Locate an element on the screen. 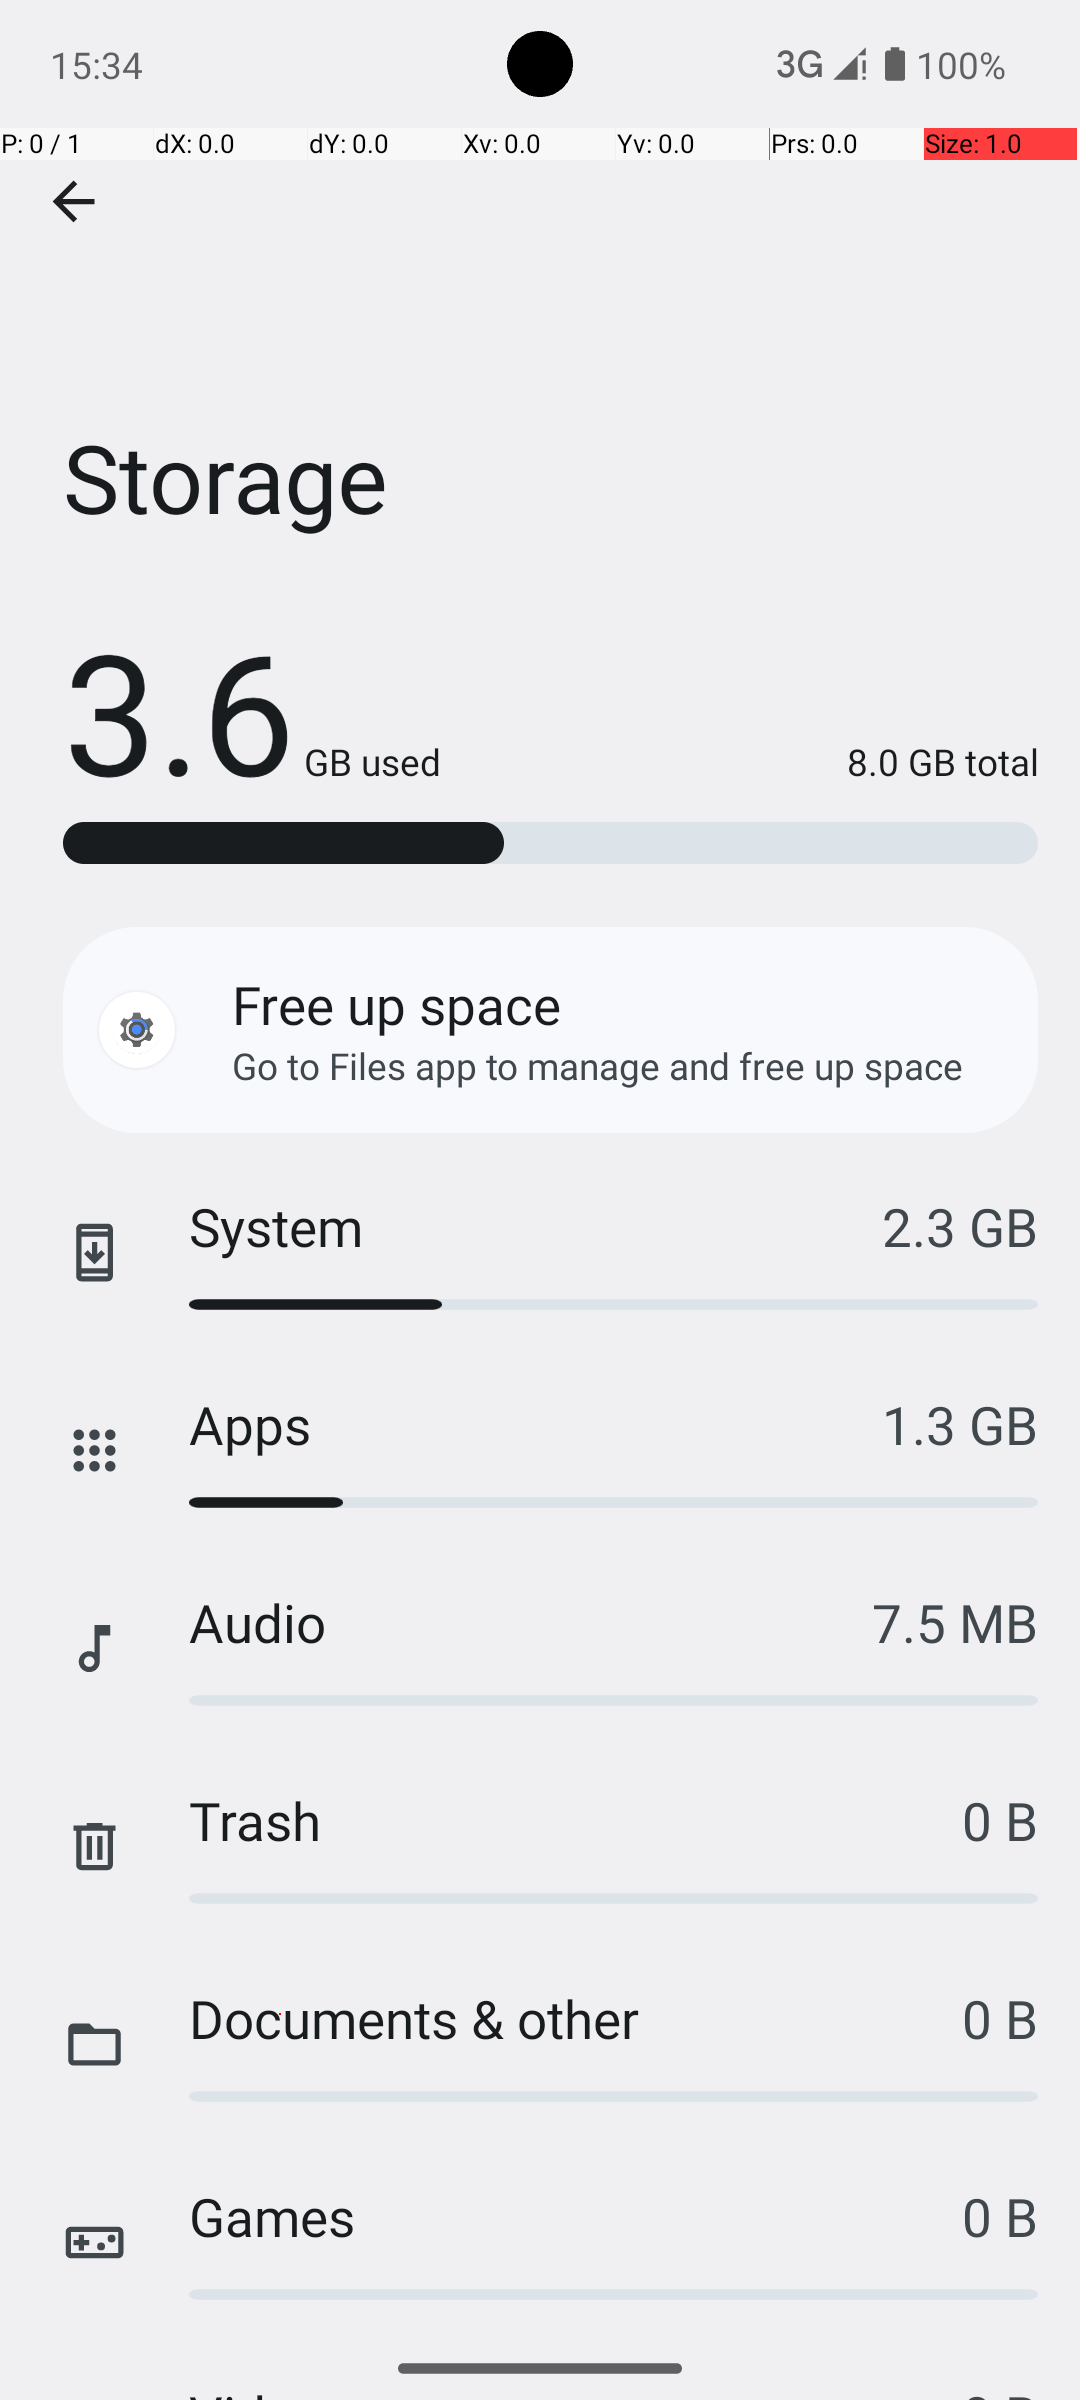 The image size is (1080, 2400). Documents & other is located at coordinates (576, 2018).